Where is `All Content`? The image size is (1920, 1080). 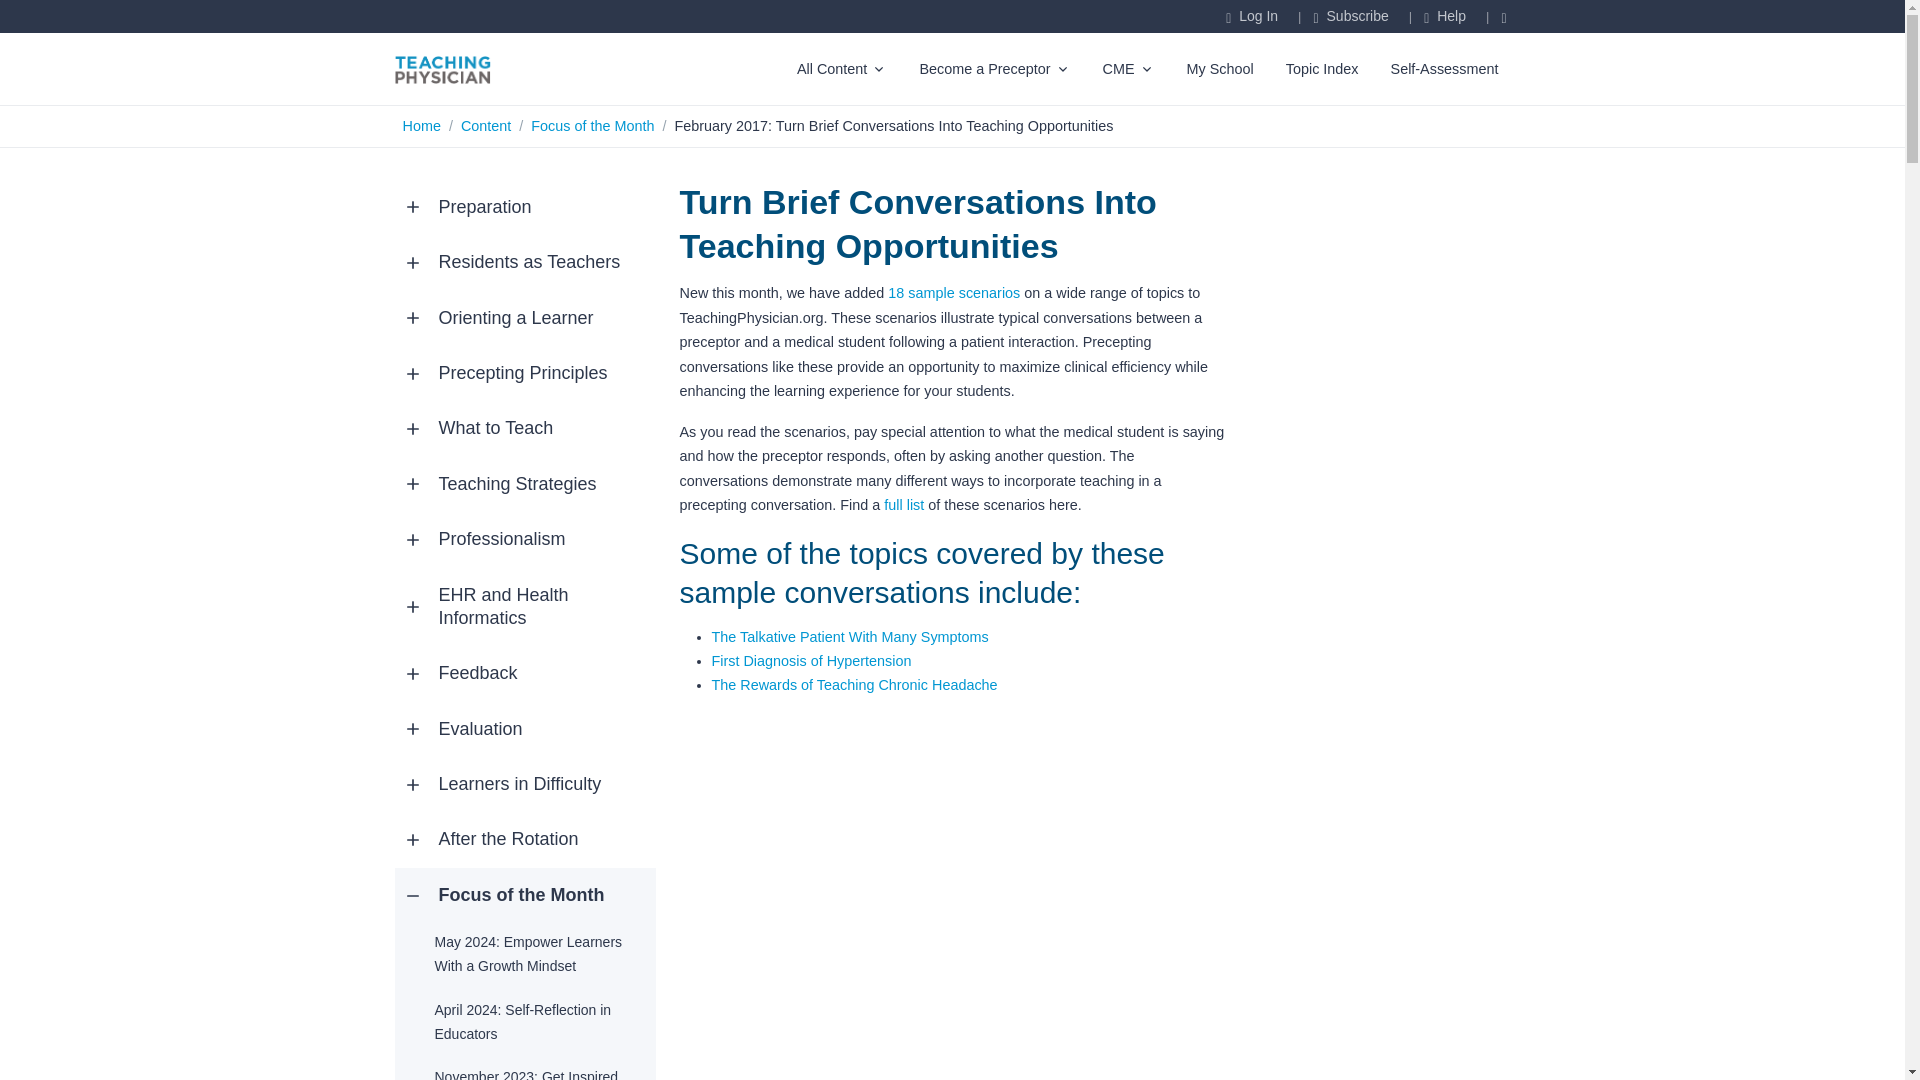
All Content is located at coordinates (842, 68).